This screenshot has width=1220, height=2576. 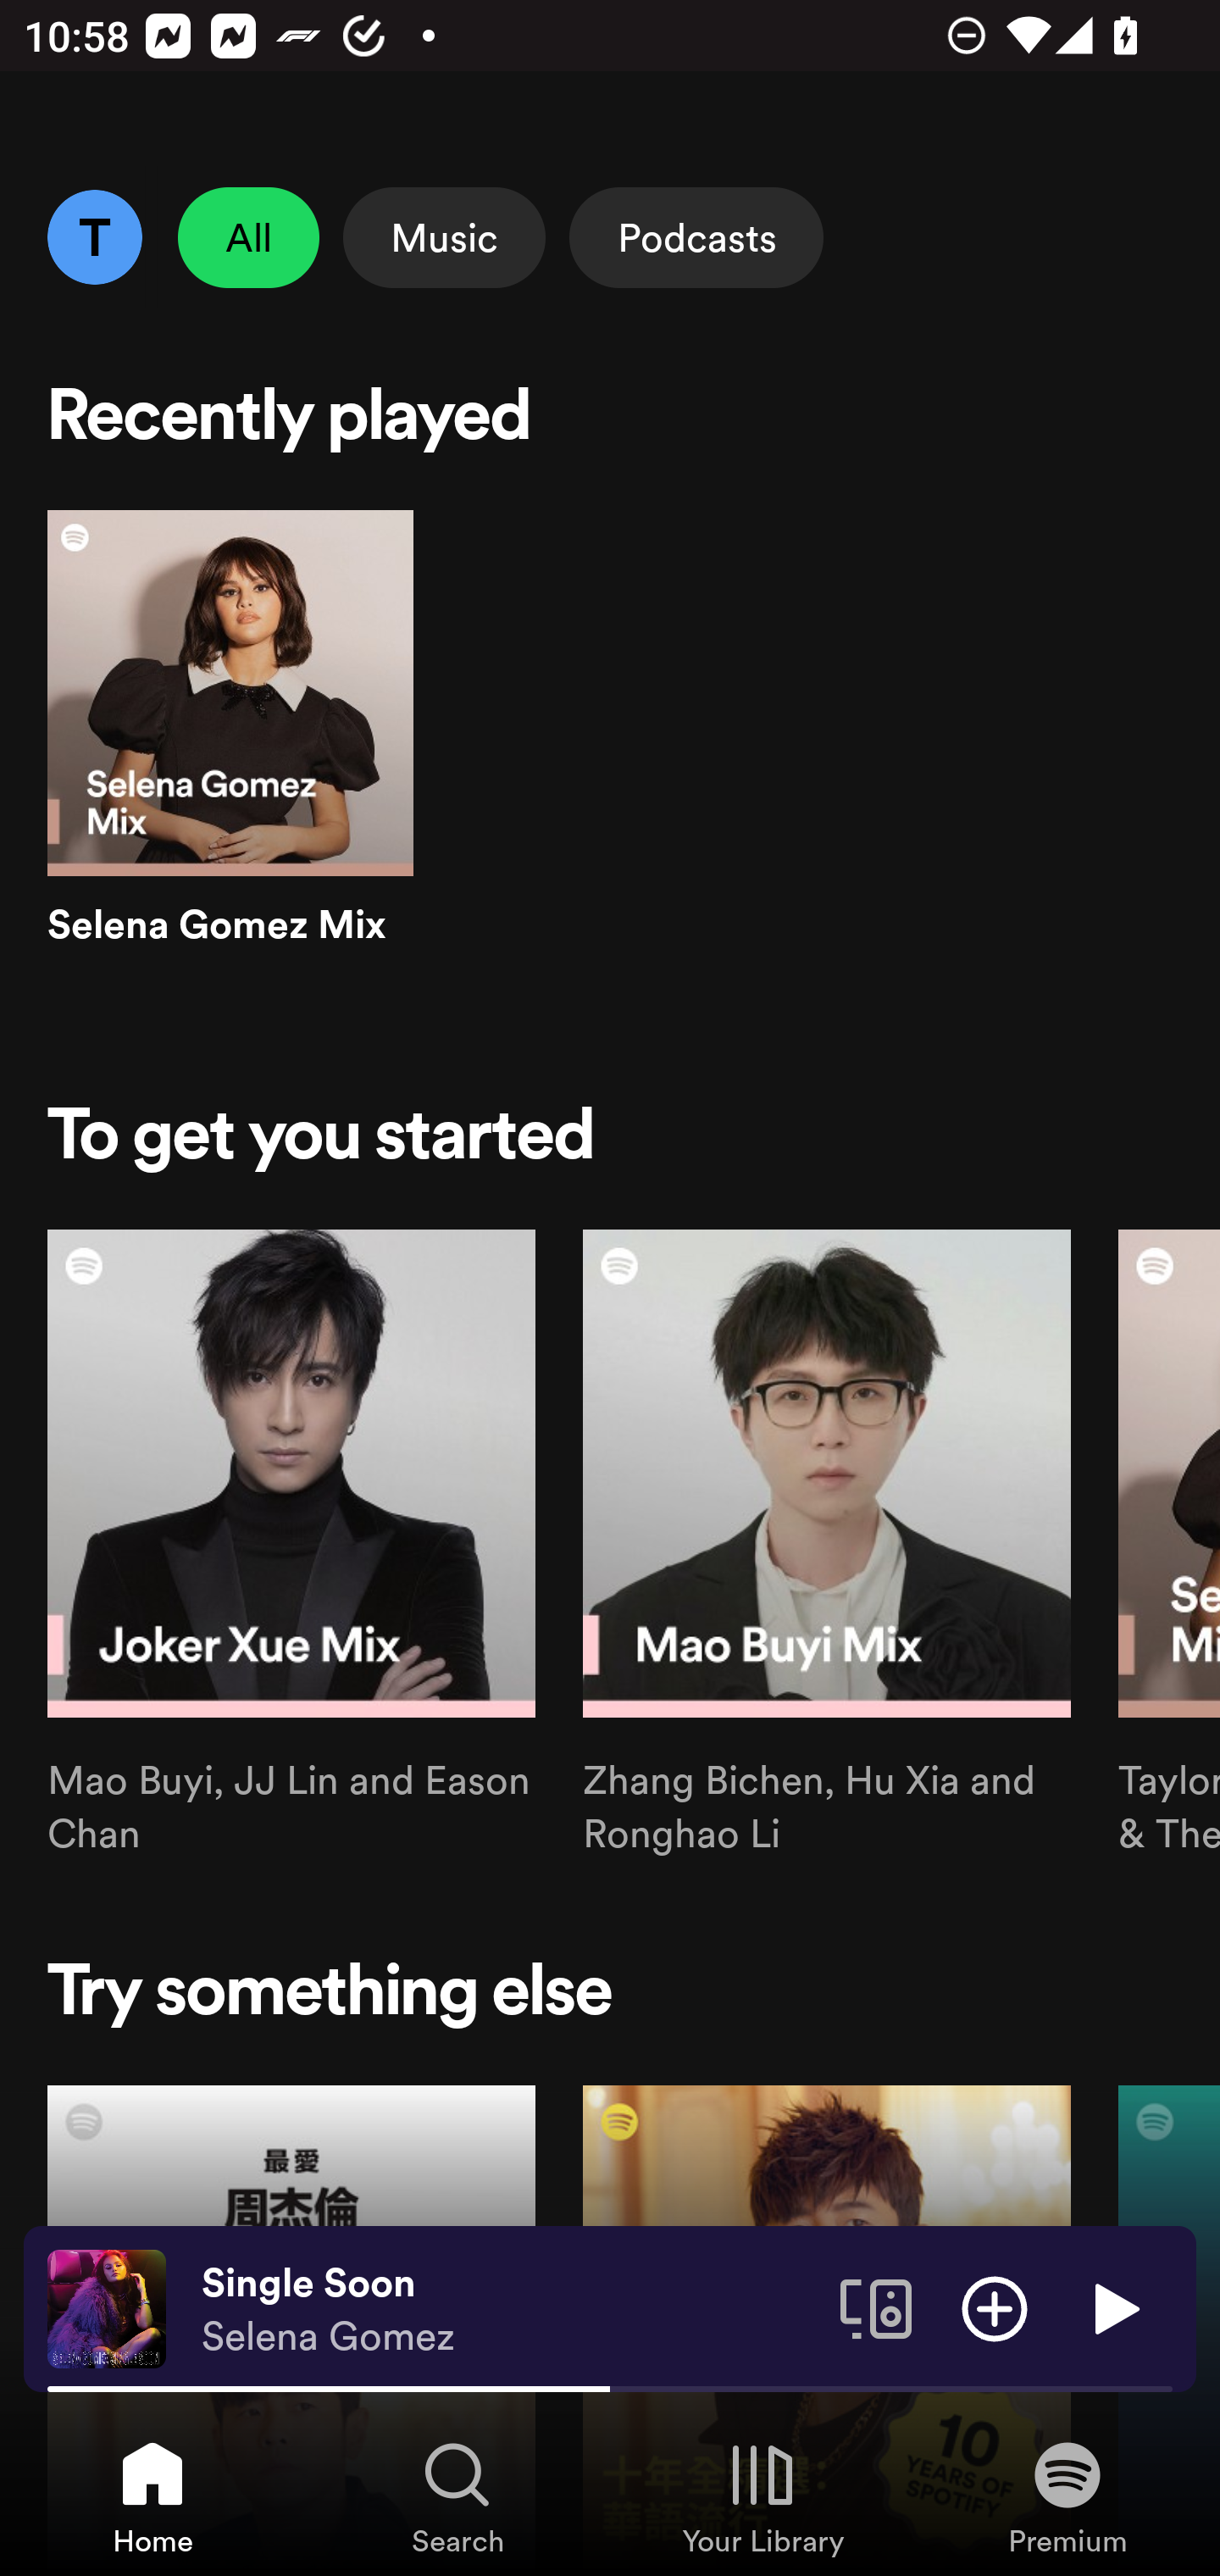 What do you see at coordinates (1067, 2496) in the screenshot?
I see `Premium, Tab 4 of 4 Premium Premium` at bounding box center [1067, 2496].